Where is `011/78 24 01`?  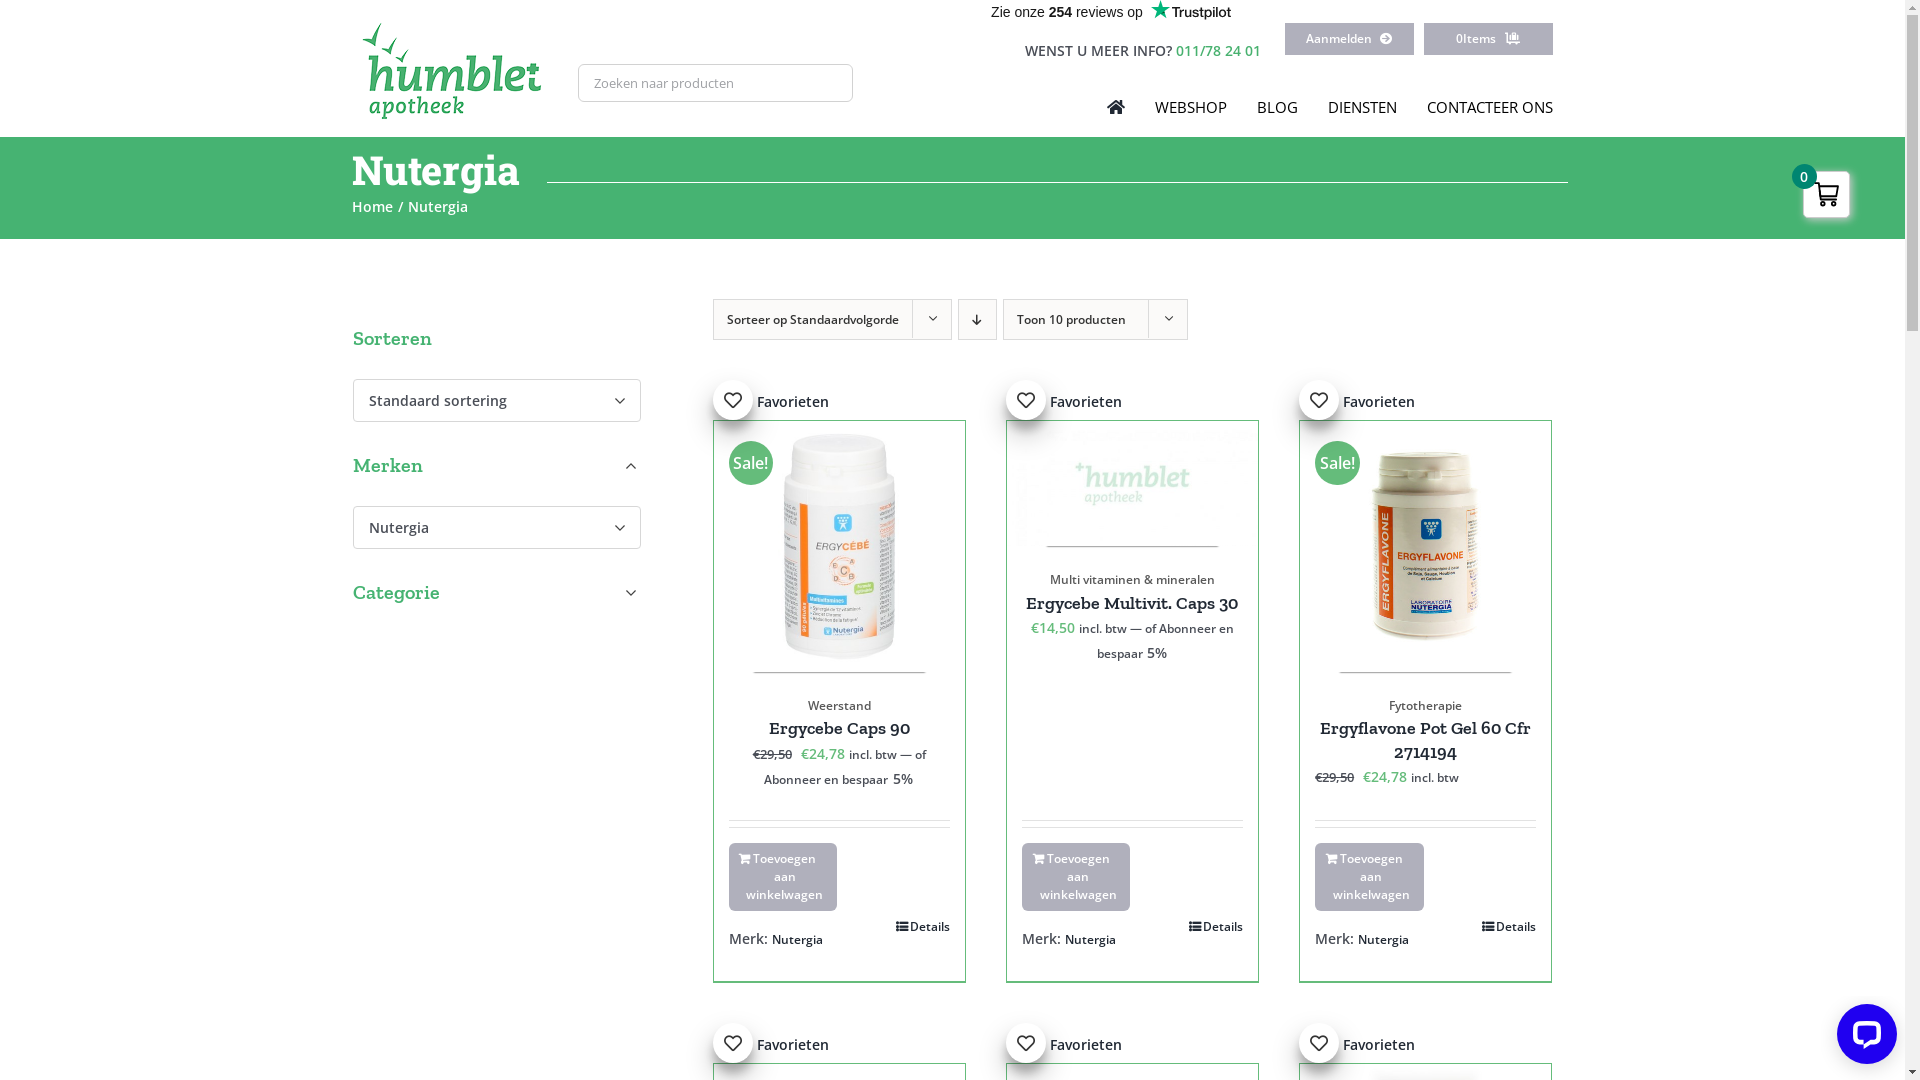 011/78 24 01 is located at coordinates (1218, 50).